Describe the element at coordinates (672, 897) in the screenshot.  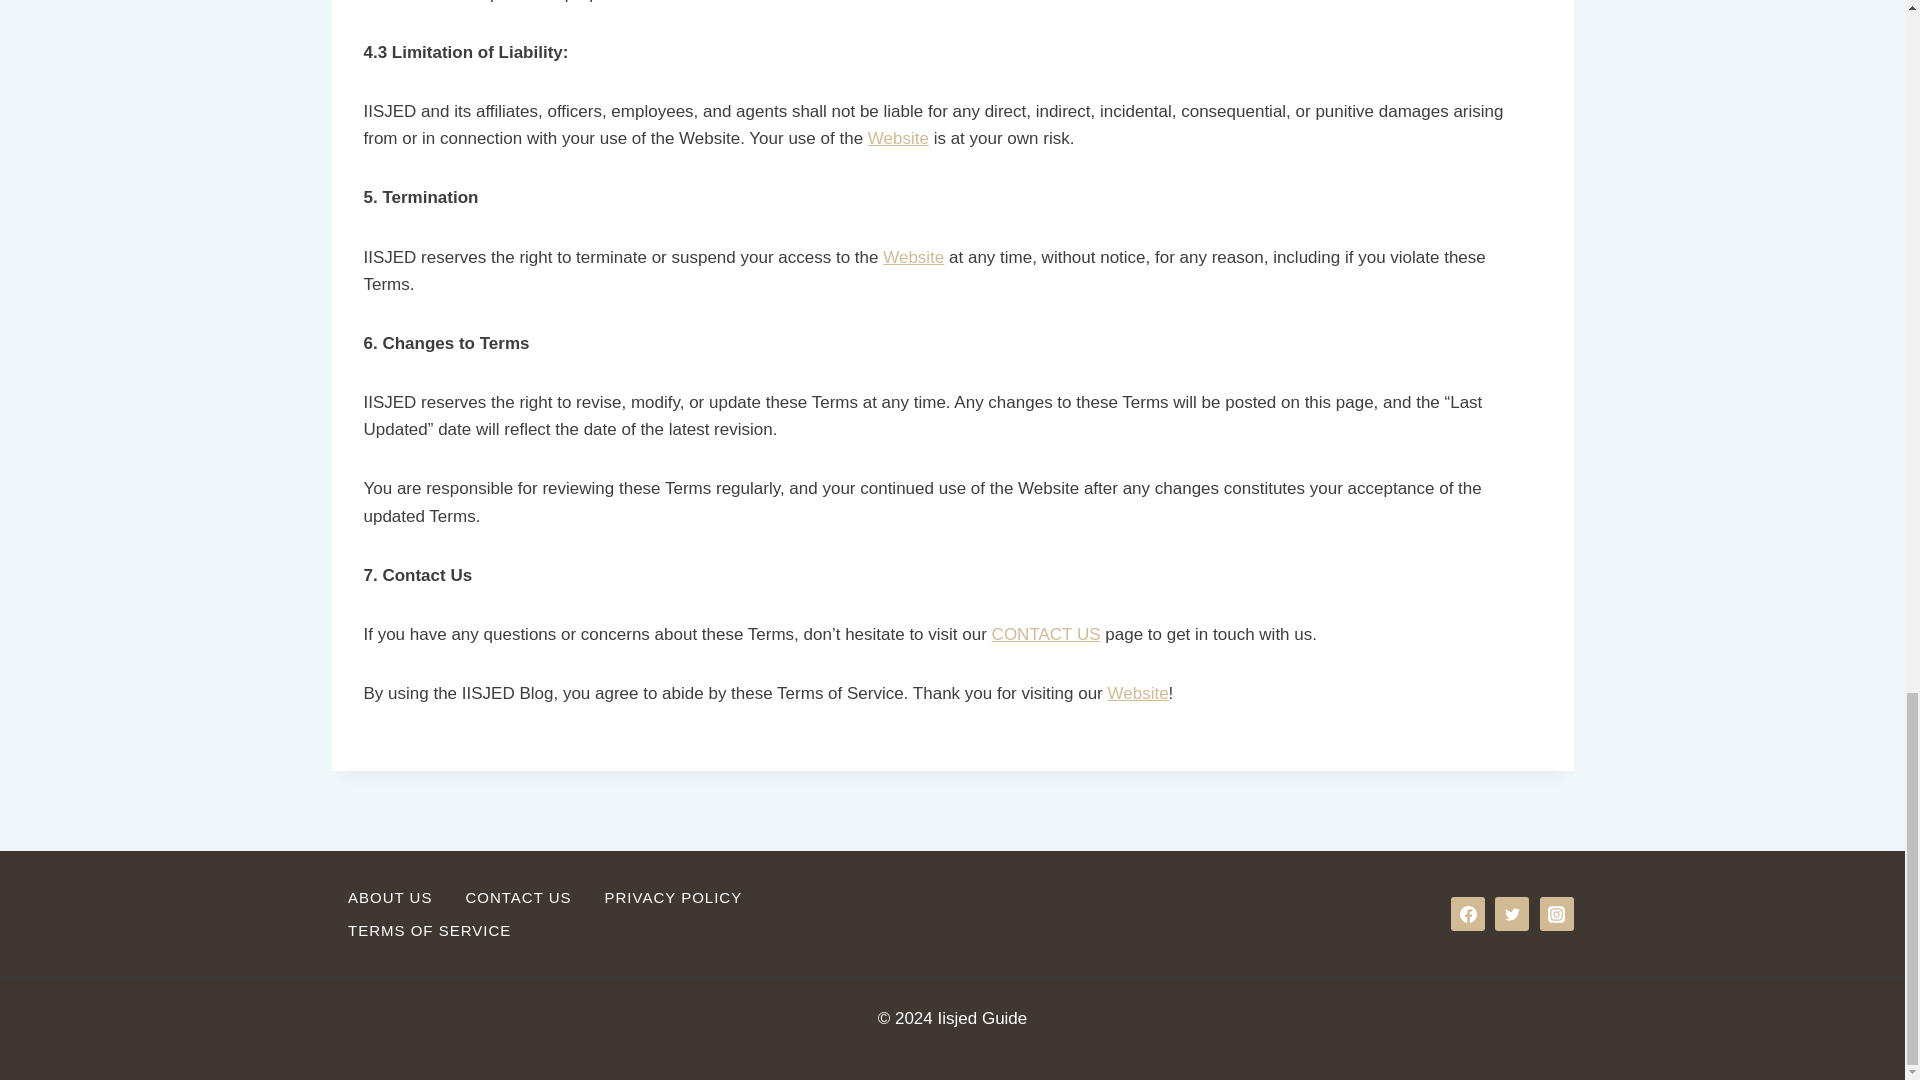
I see `PRIVACY POLICY` at that location.